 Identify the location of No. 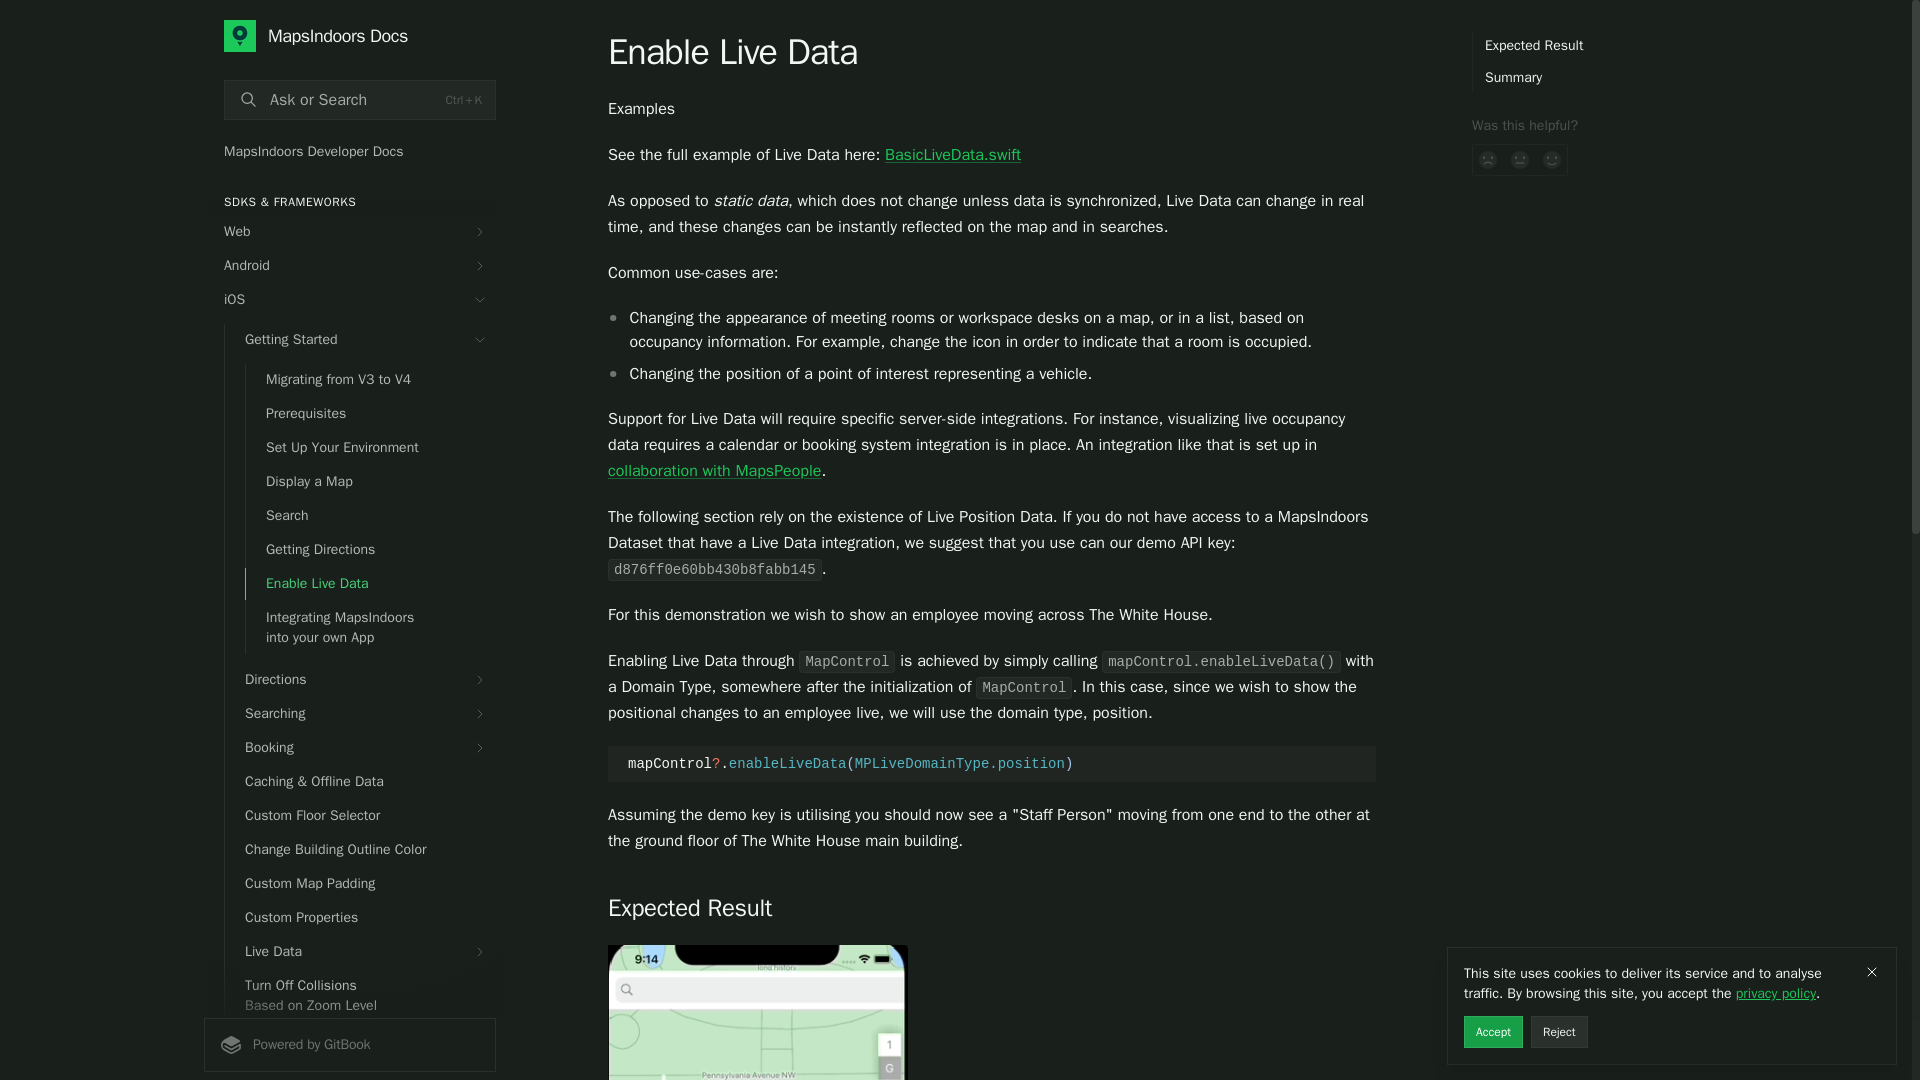
(1488, 160).